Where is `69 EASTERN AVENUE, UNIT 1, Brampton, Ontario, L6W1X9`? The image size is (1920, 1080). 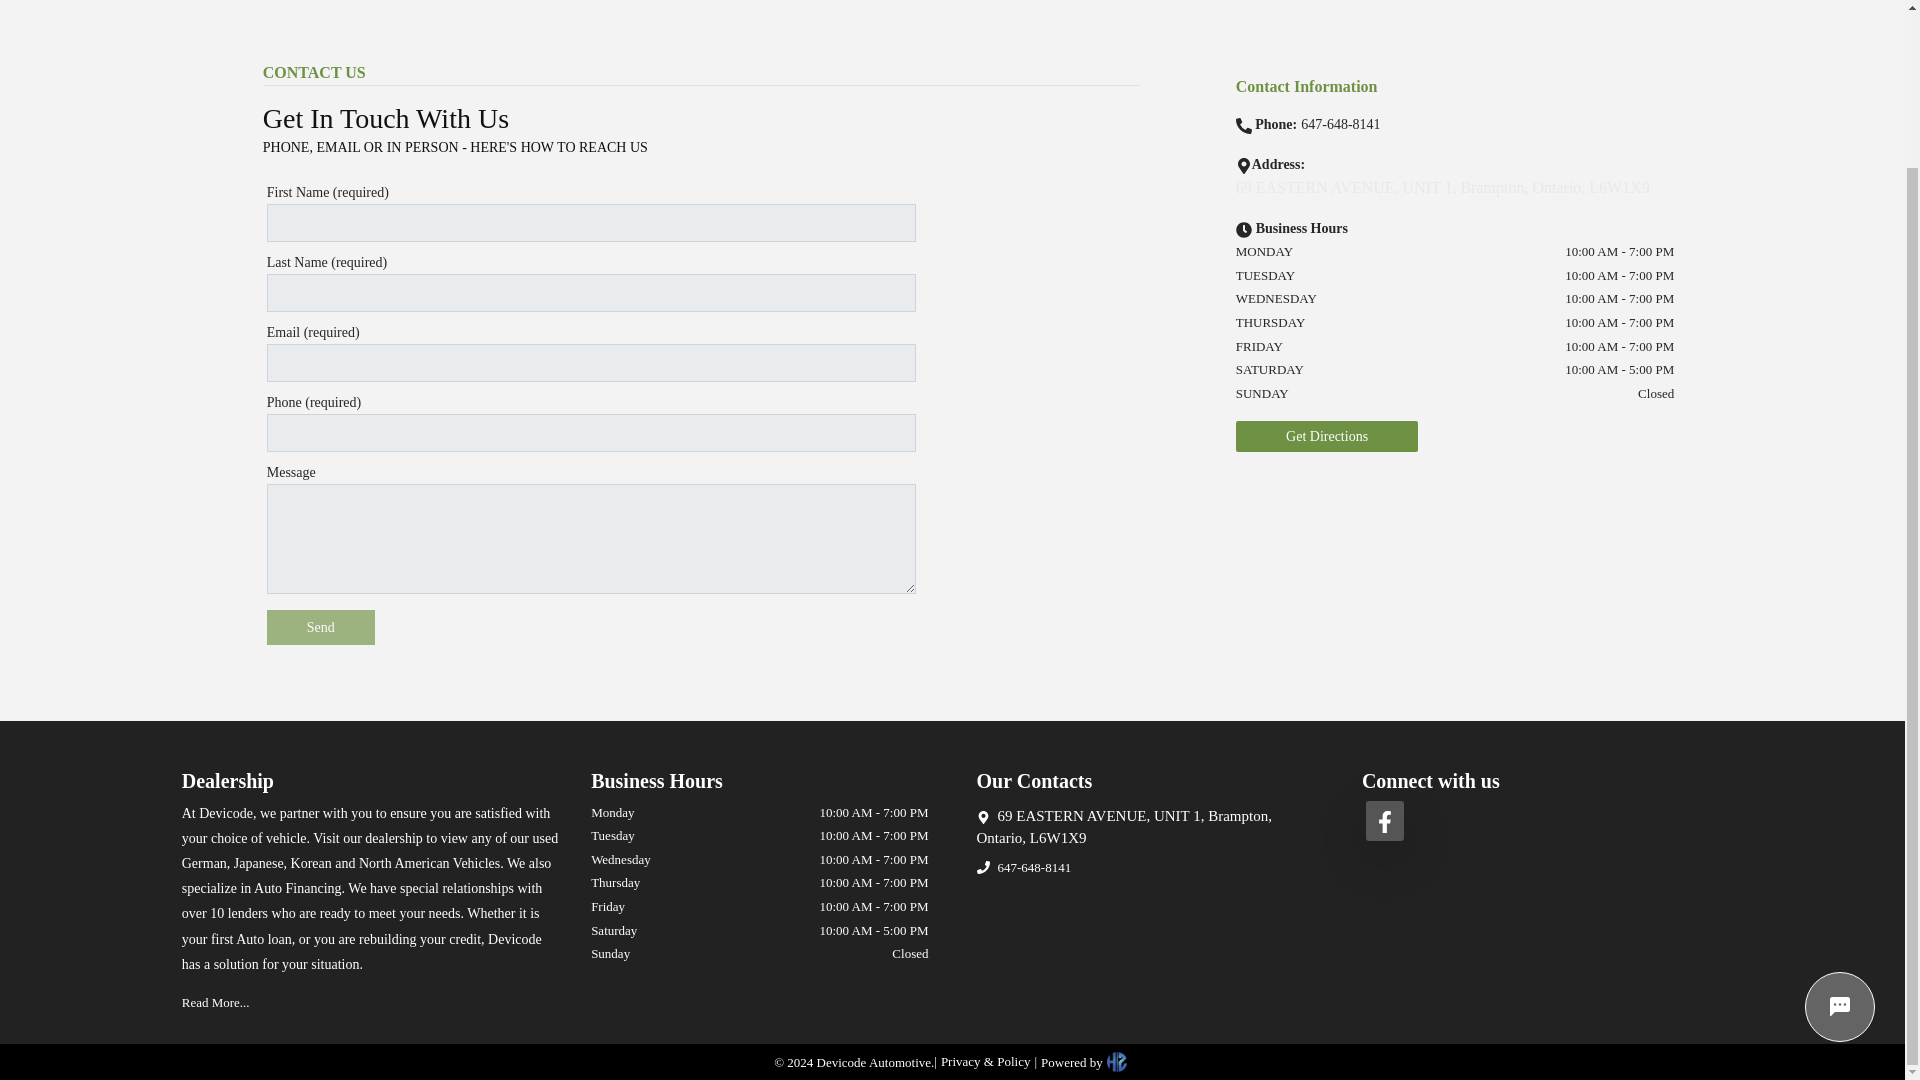
69 EASTERN AVENUE, UNIT 1, Brampton, Ontario, L6W1X9 is located at coordinates (1144, 826).